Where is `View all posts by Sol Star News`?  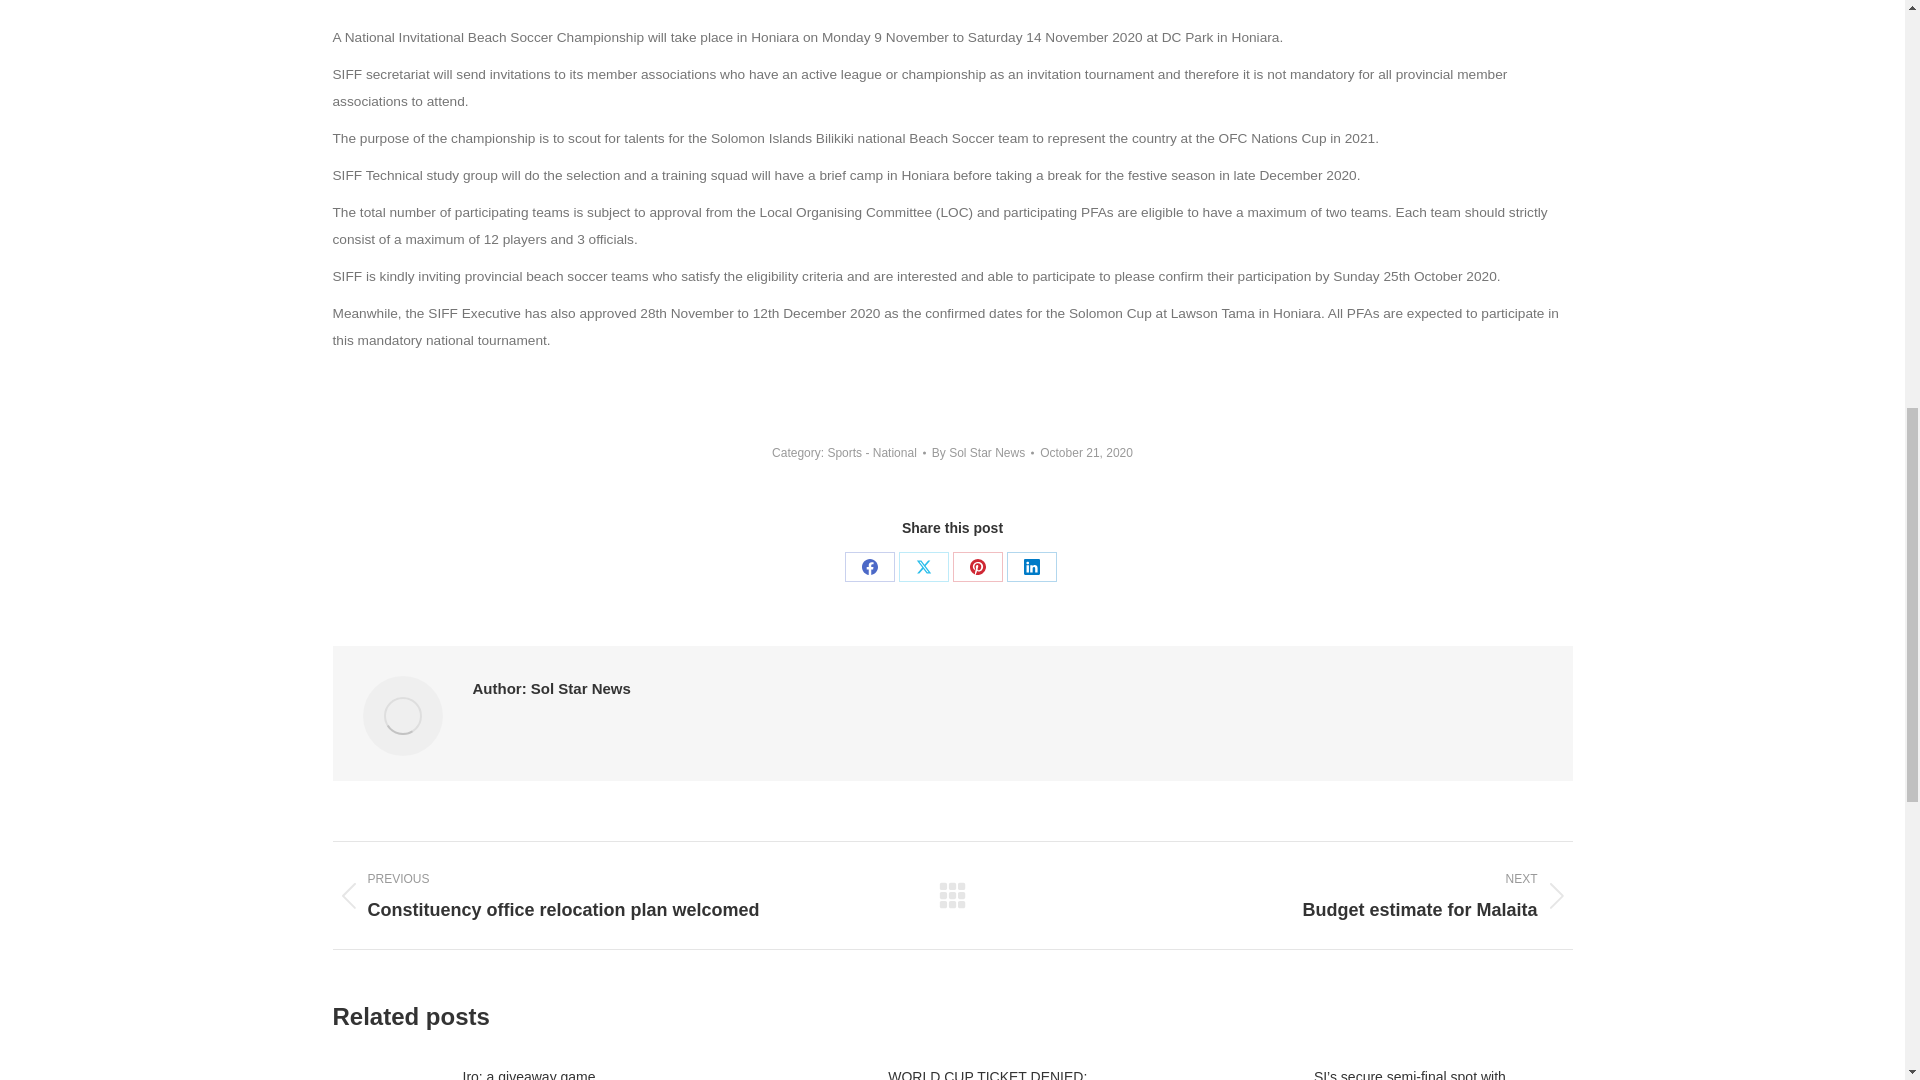 View all posts by Sol Star News is located at coordinates (982, 452).